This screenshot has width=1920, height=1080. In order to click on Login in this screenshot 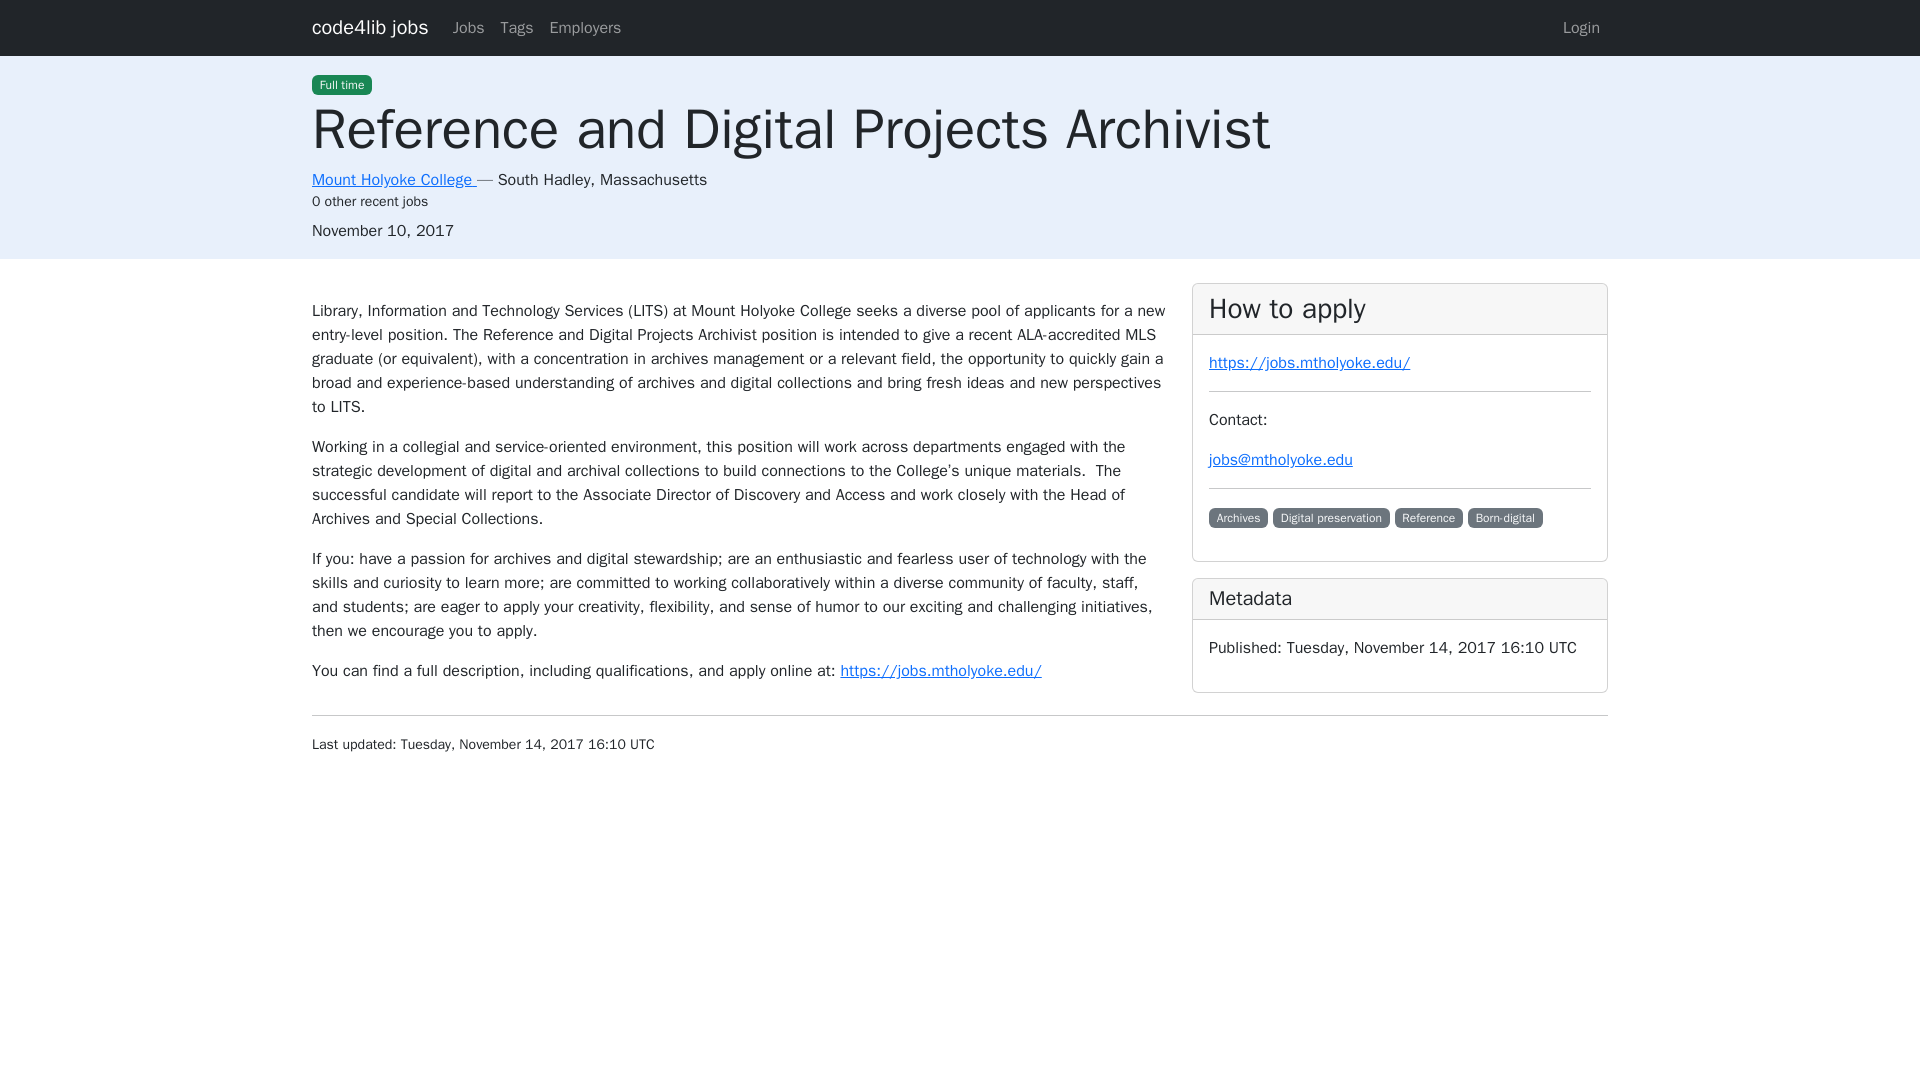, I will do `click(1582, 27)`.